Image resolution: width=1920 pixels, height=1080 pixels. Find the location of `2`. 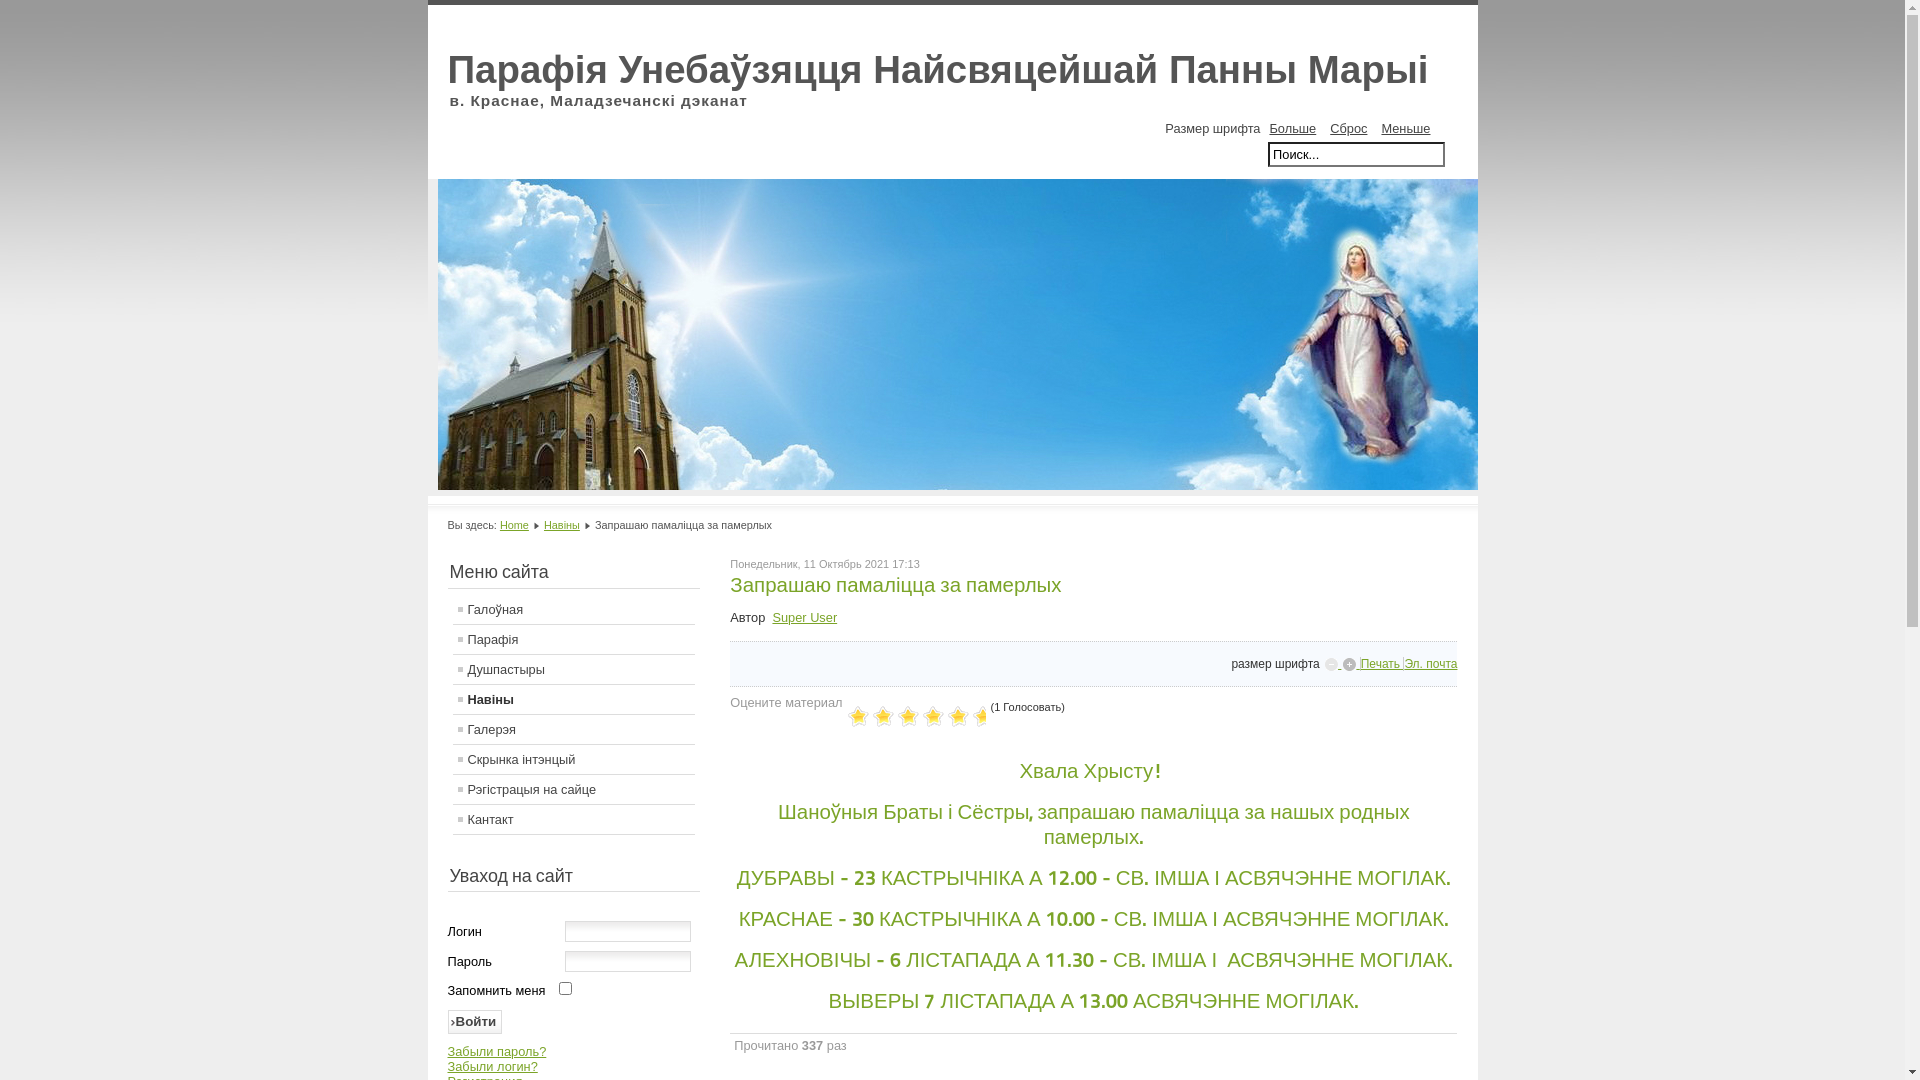

2 is located at coordinates (874, 718).